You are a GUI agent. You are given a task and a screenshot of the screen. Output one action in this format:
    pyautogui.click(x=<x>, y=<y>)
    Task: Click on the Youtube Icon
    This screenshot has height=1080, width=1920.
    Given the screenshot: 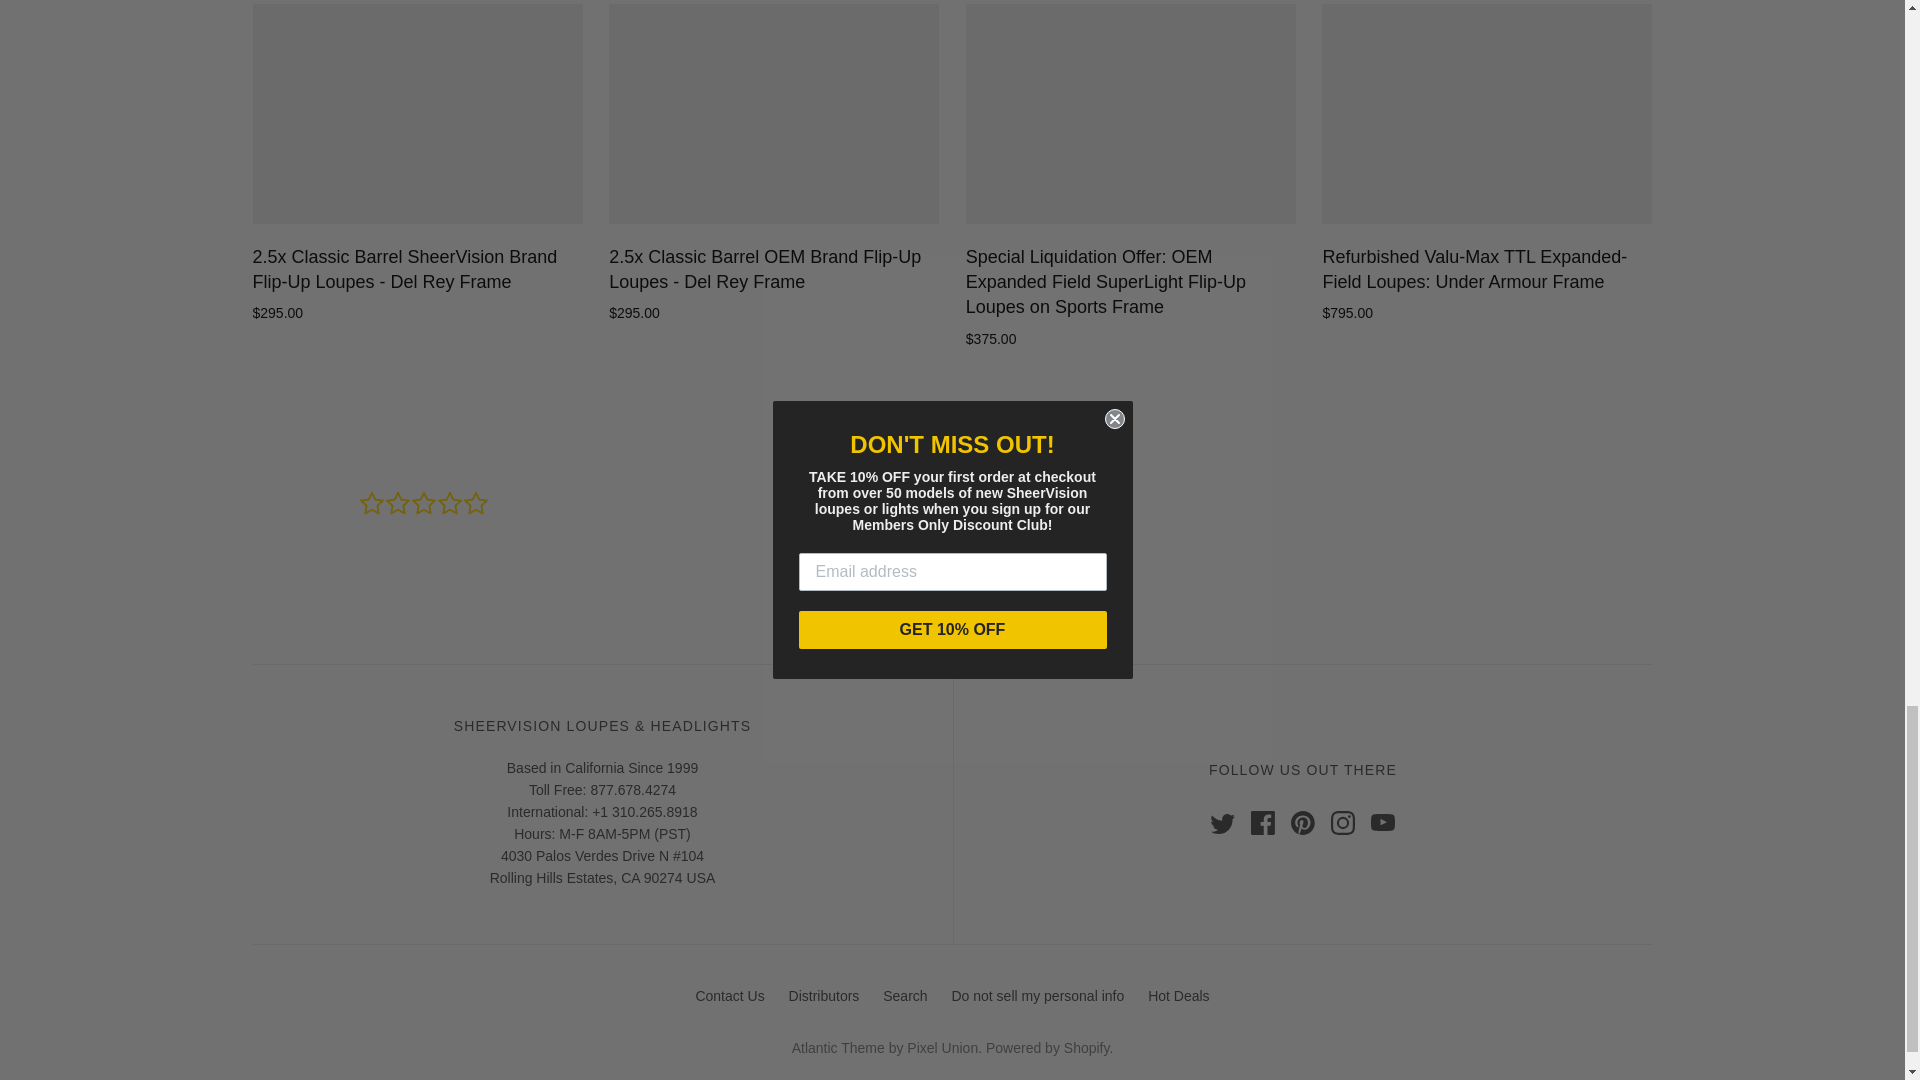 What is the action you would take?
    pyautogui.click(x=1382, y=822)
    